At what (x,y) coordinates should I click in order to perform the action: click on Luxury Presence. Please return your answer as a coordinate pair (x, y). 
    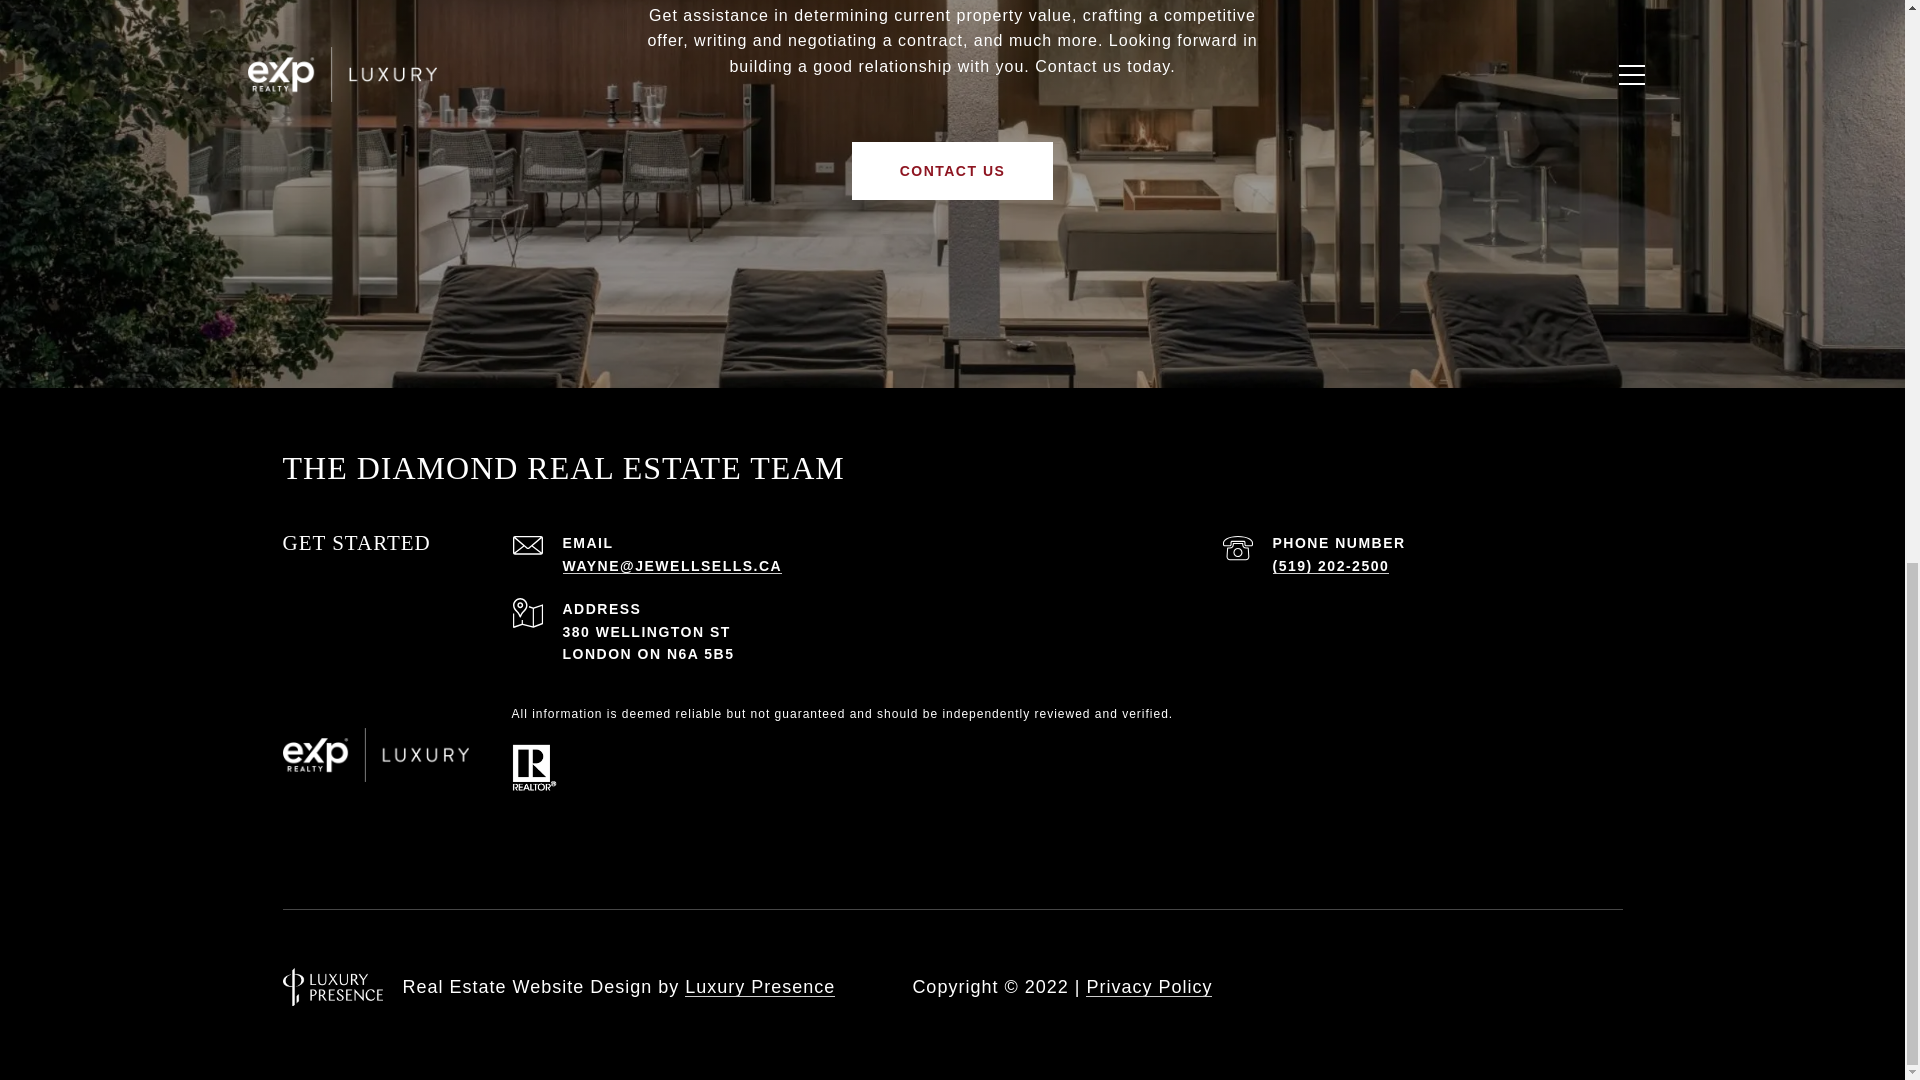
    Looking at the image, I should click on (760, 986).